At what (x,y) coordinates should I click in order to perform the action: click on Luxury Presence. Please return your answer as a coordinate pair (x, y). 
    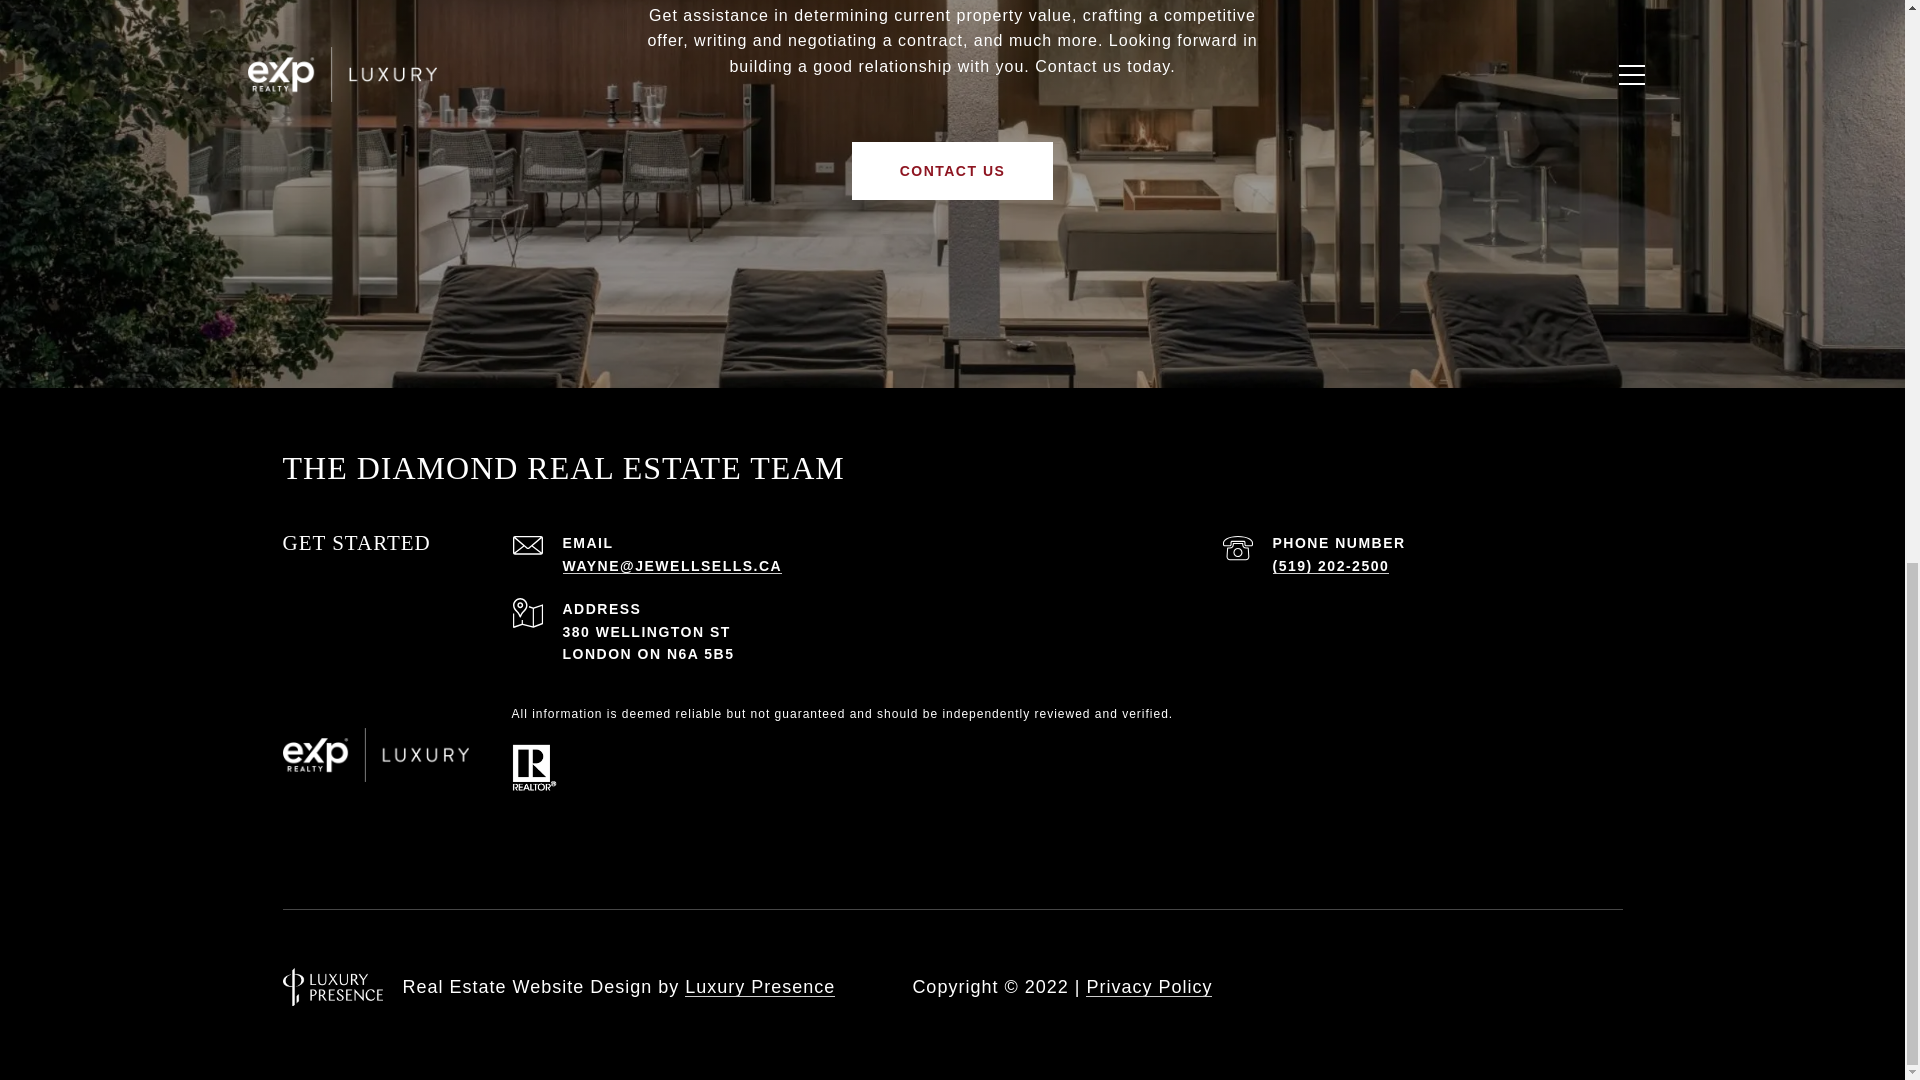
    Looking at the image, I should click on (760, 986).